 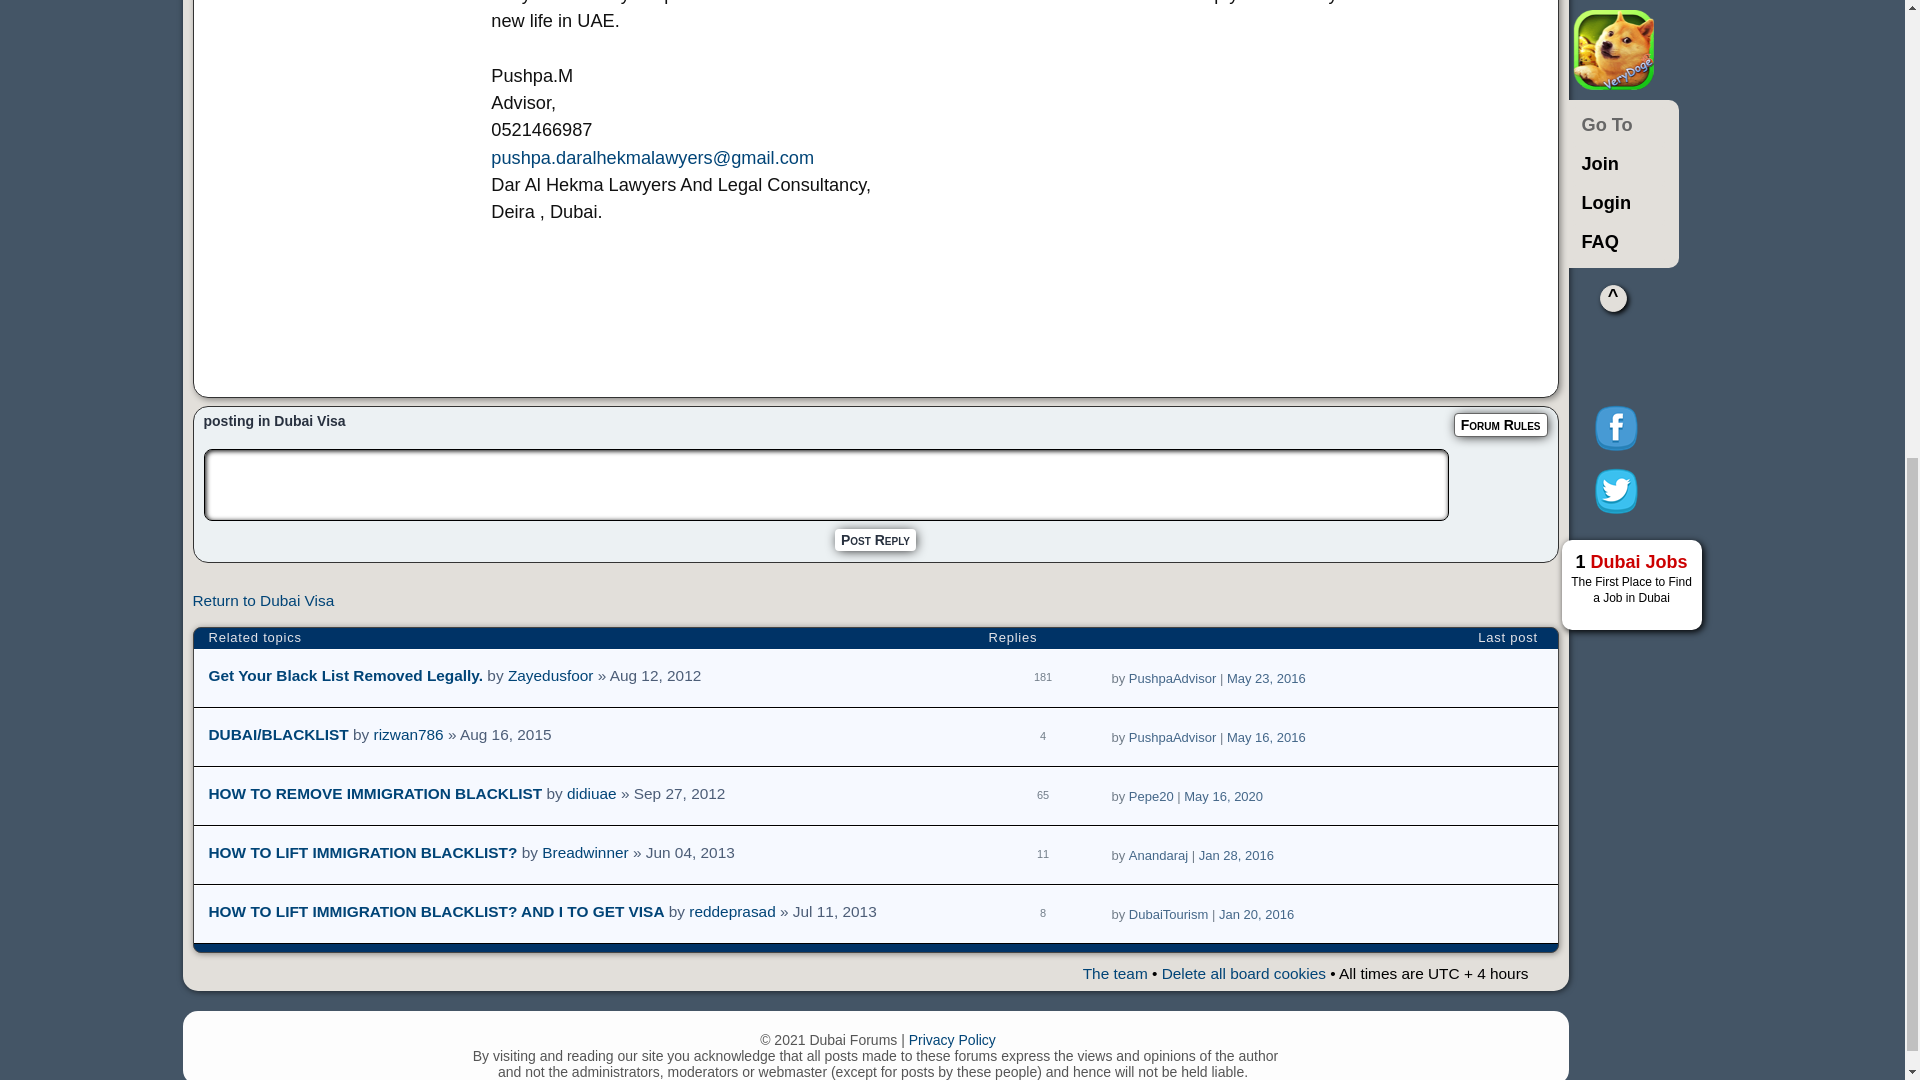 What do you see at coordinates (436, 911) in the screenshot?
I see `HOW TO LIFT IMMIGRATION BLACKLIST? AND I TO GET VISA` at bounding box center [436, 911].